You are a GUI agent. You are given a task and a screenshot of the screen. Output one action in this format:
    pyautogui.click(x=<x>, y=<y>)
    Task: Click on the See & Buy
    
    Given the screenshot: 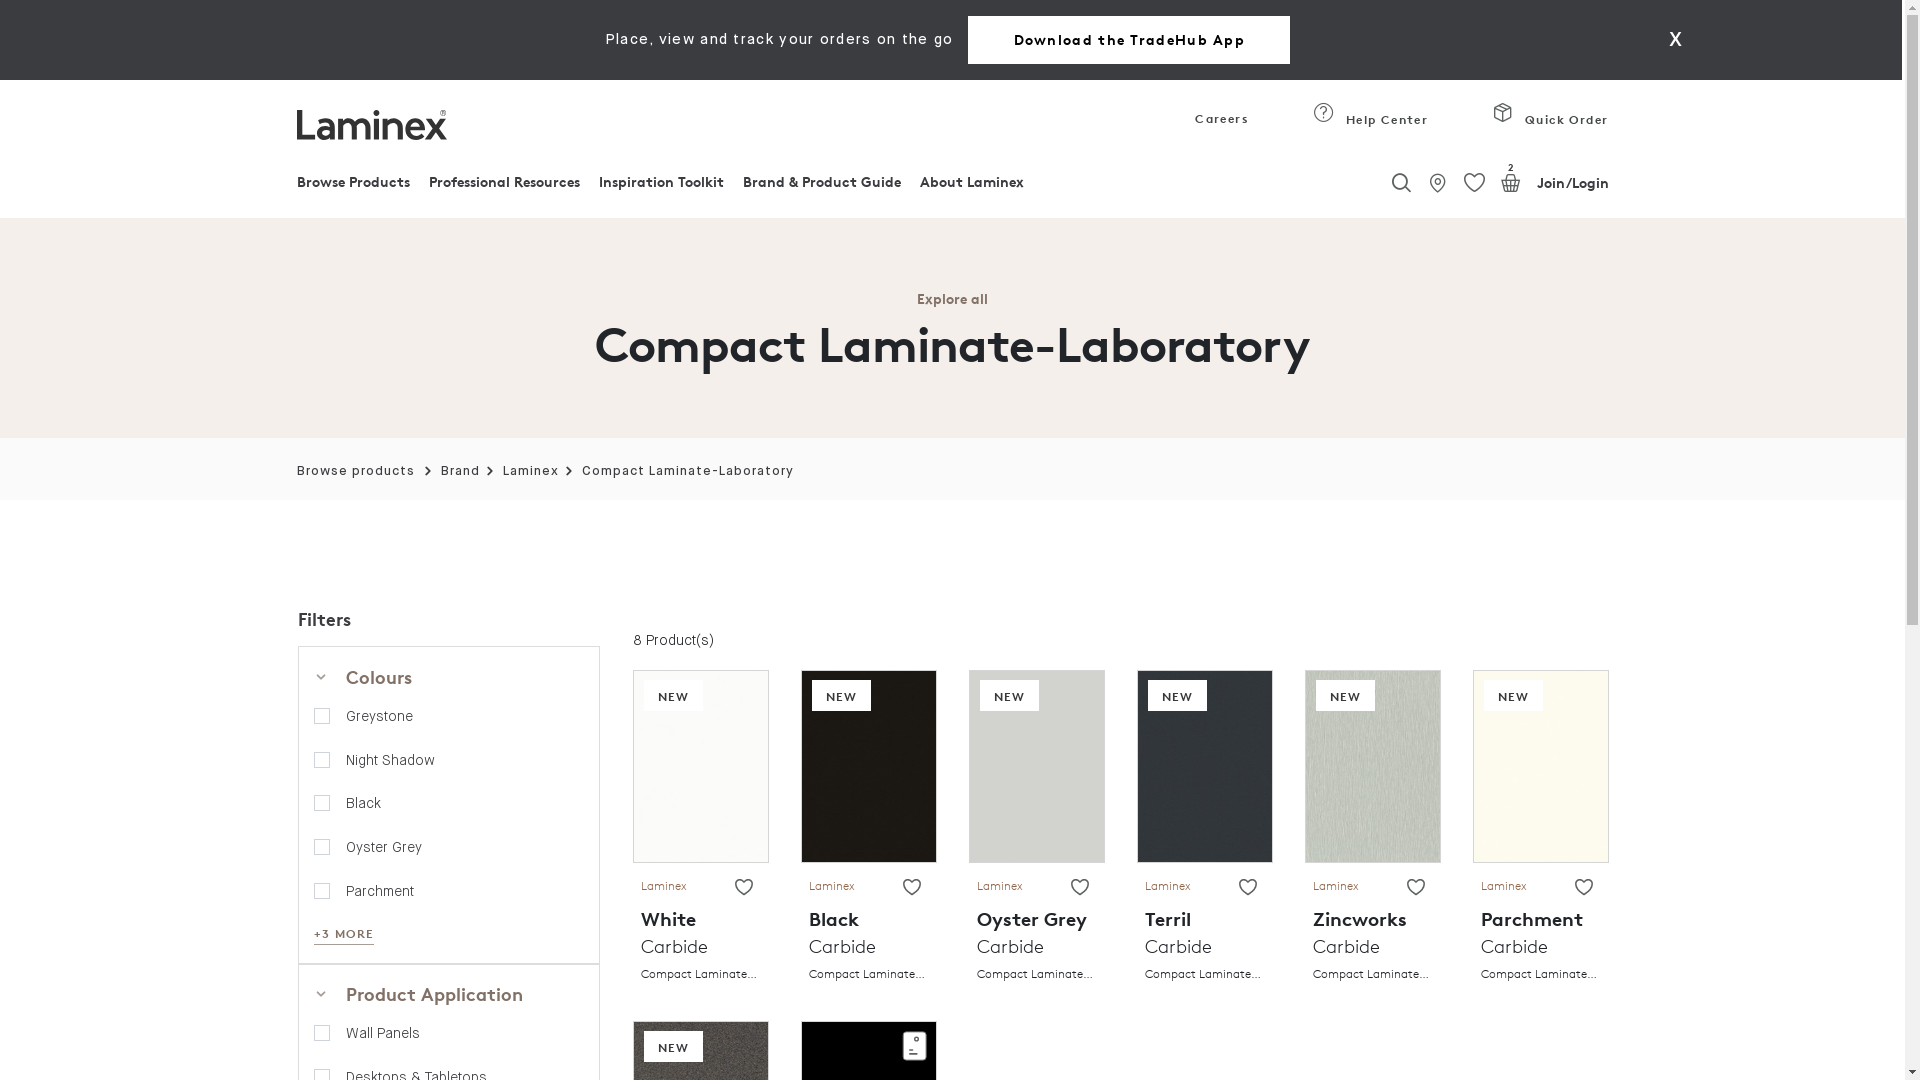 What is the action you would take?
    pyautogui.click(x=1437, y=183)
    